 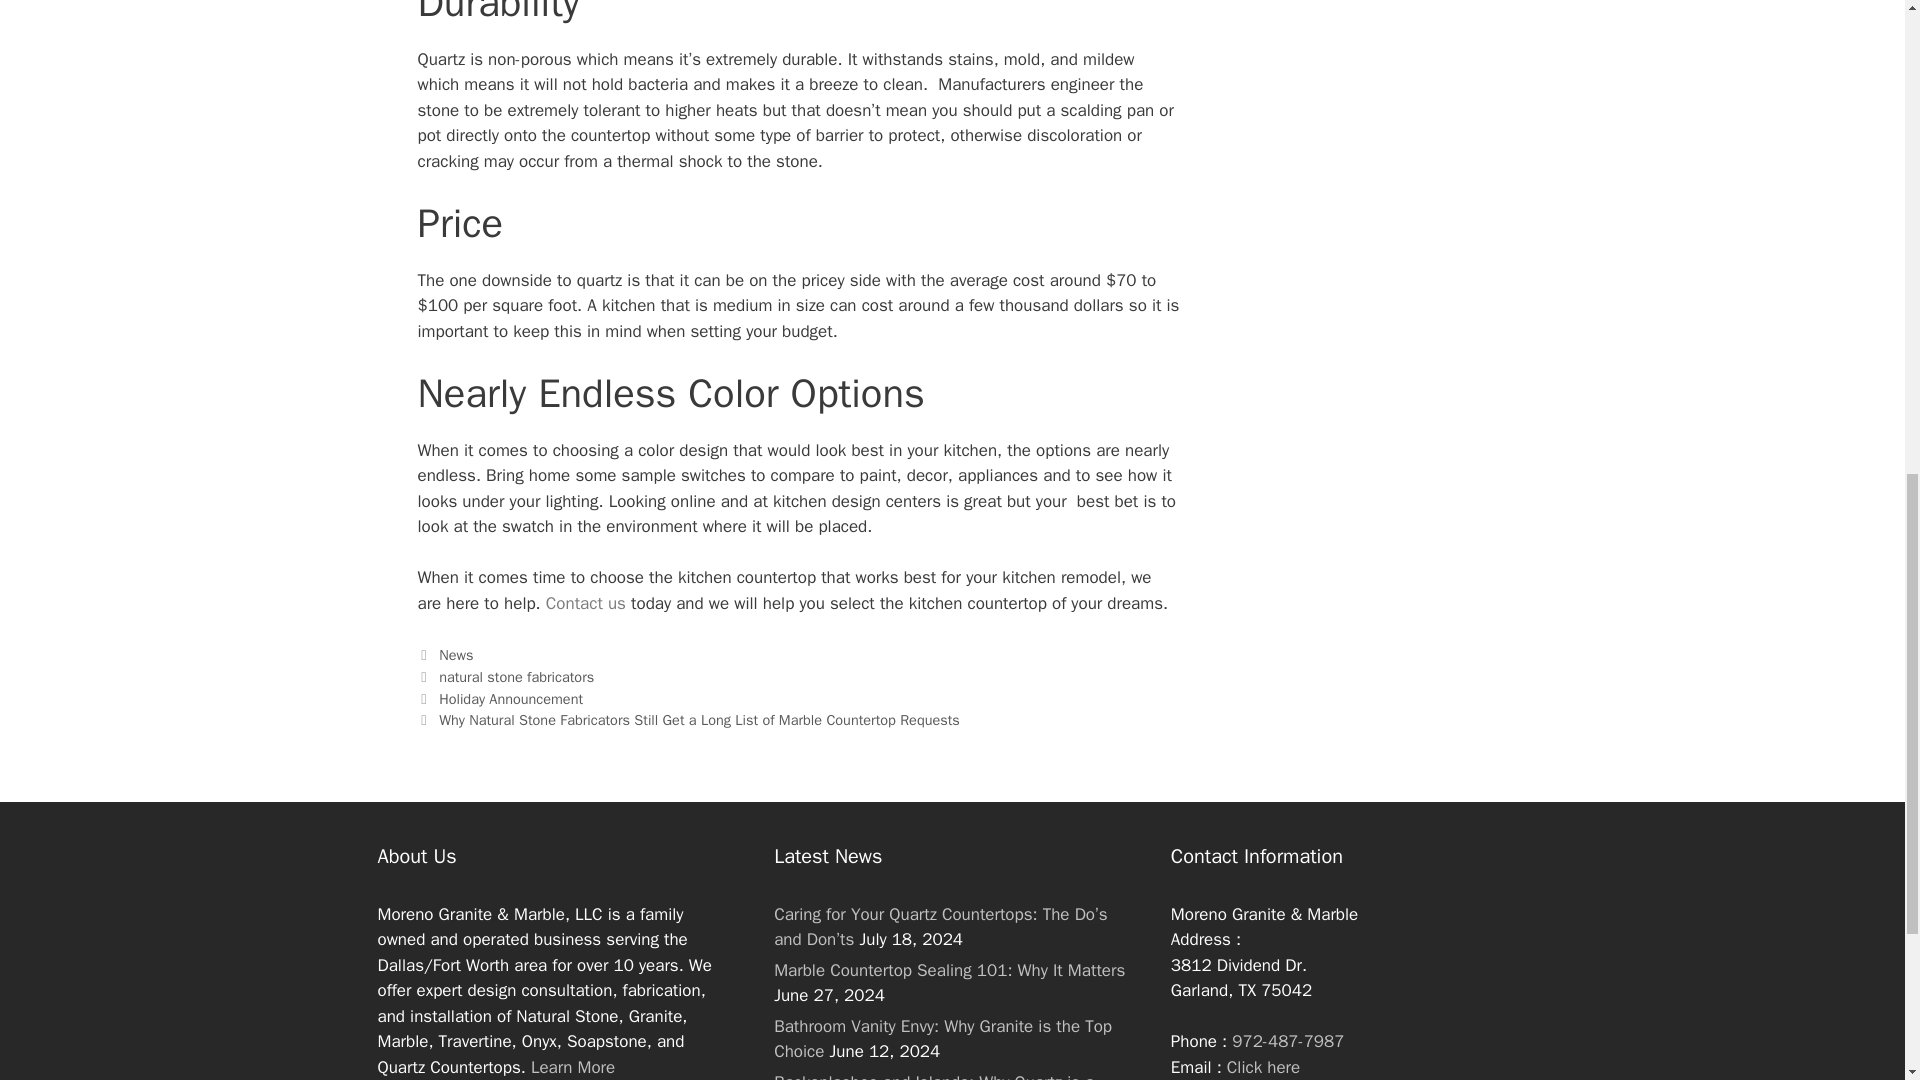 What do you see at coordinates (572, 1067) in the screenshot?
I see `Learn More` at bounding box center [572, 1067].